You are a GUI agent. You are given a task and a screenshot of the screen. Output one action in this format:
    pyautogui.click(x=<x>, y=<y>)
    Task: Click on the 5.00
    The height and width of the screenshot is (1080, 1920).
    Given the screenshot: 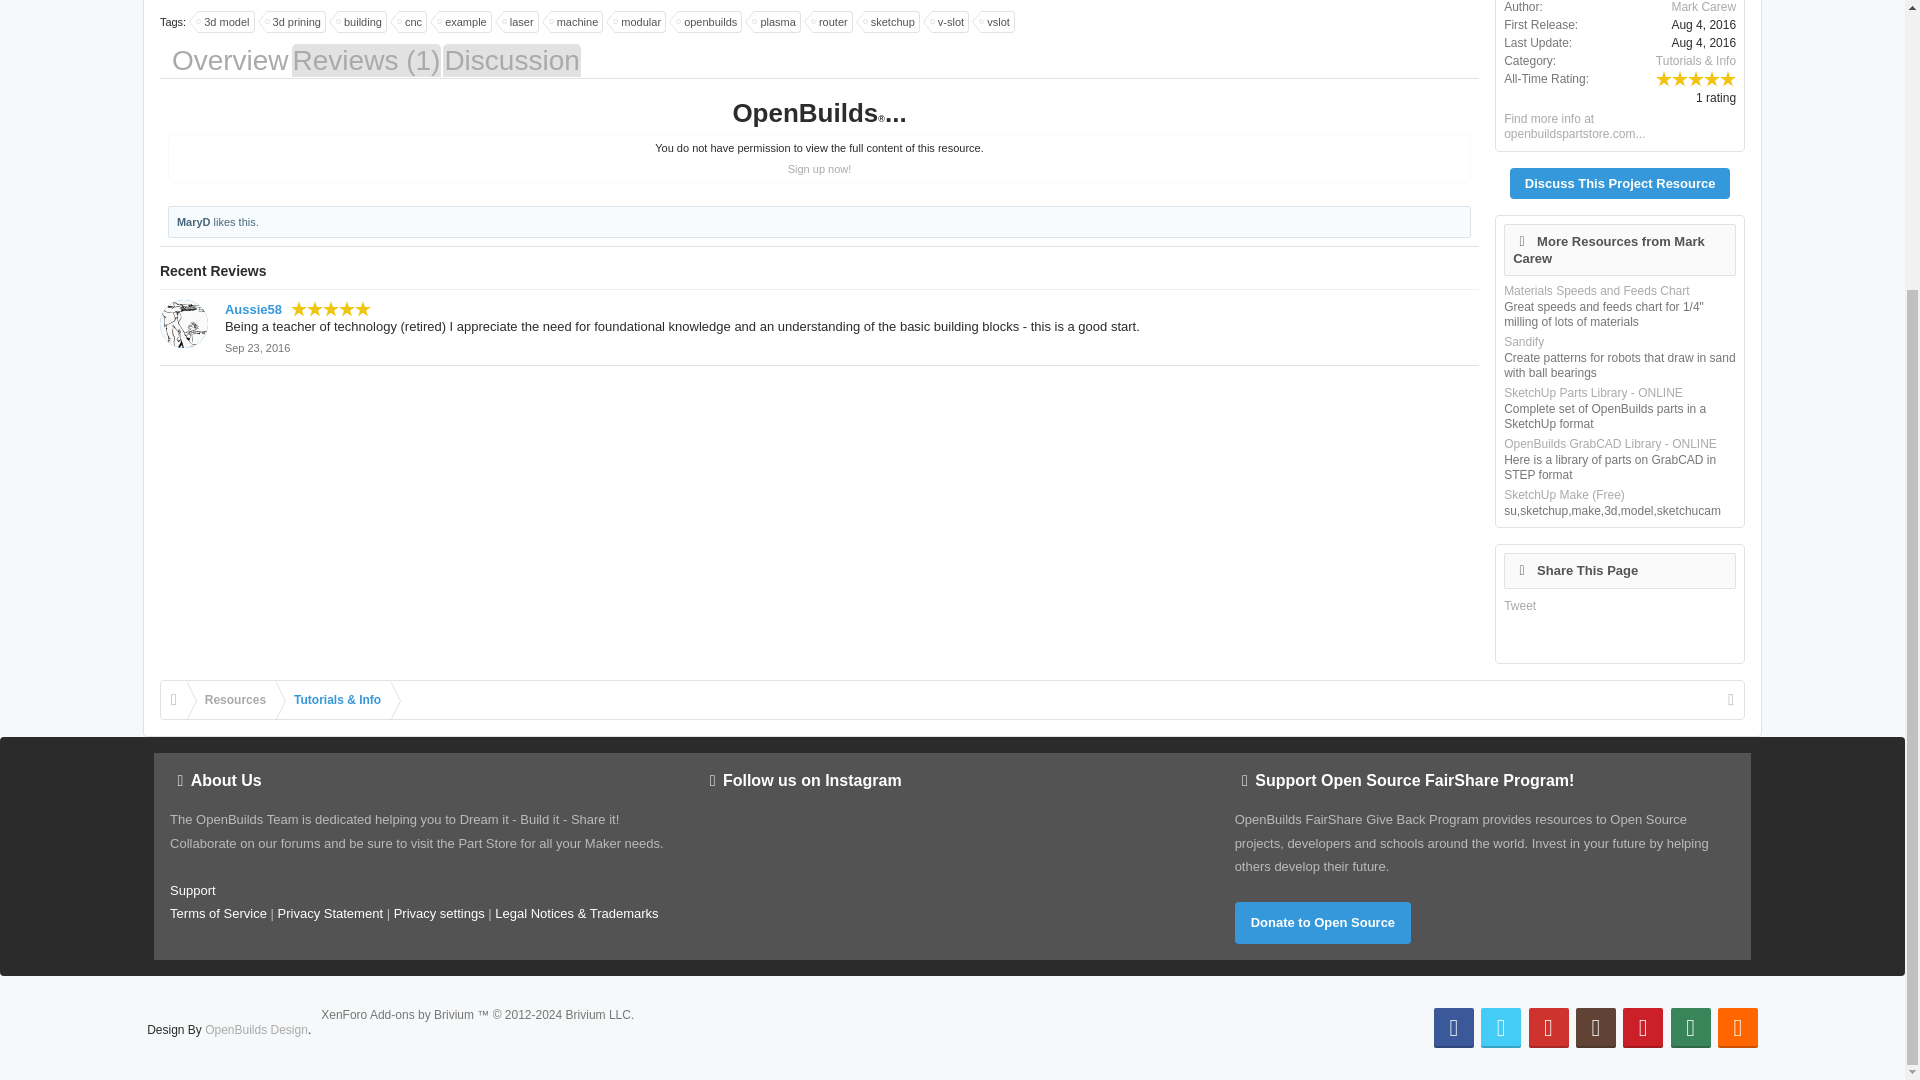 What is the action you would take?
    pyautogui.click(x=1695, y=78)
    